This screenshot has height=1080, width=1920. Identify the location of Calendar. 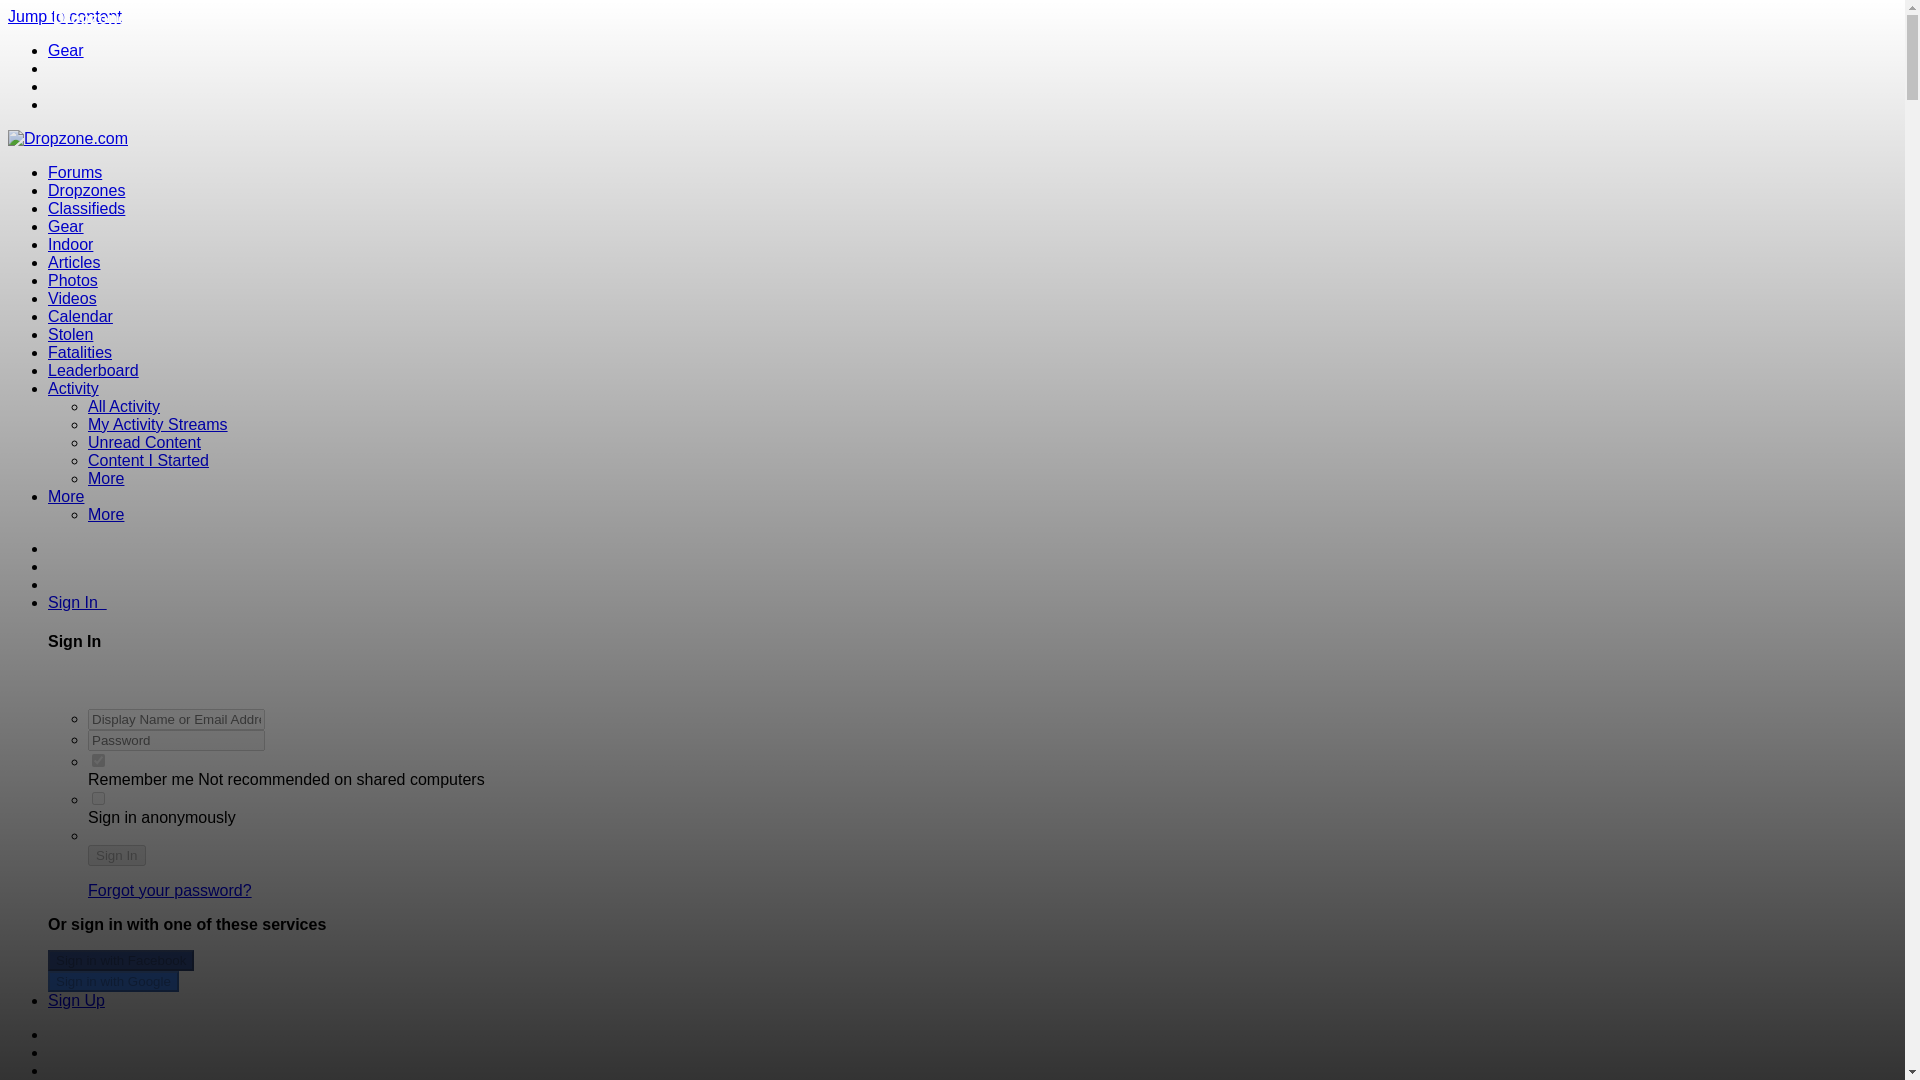
(80, 316).